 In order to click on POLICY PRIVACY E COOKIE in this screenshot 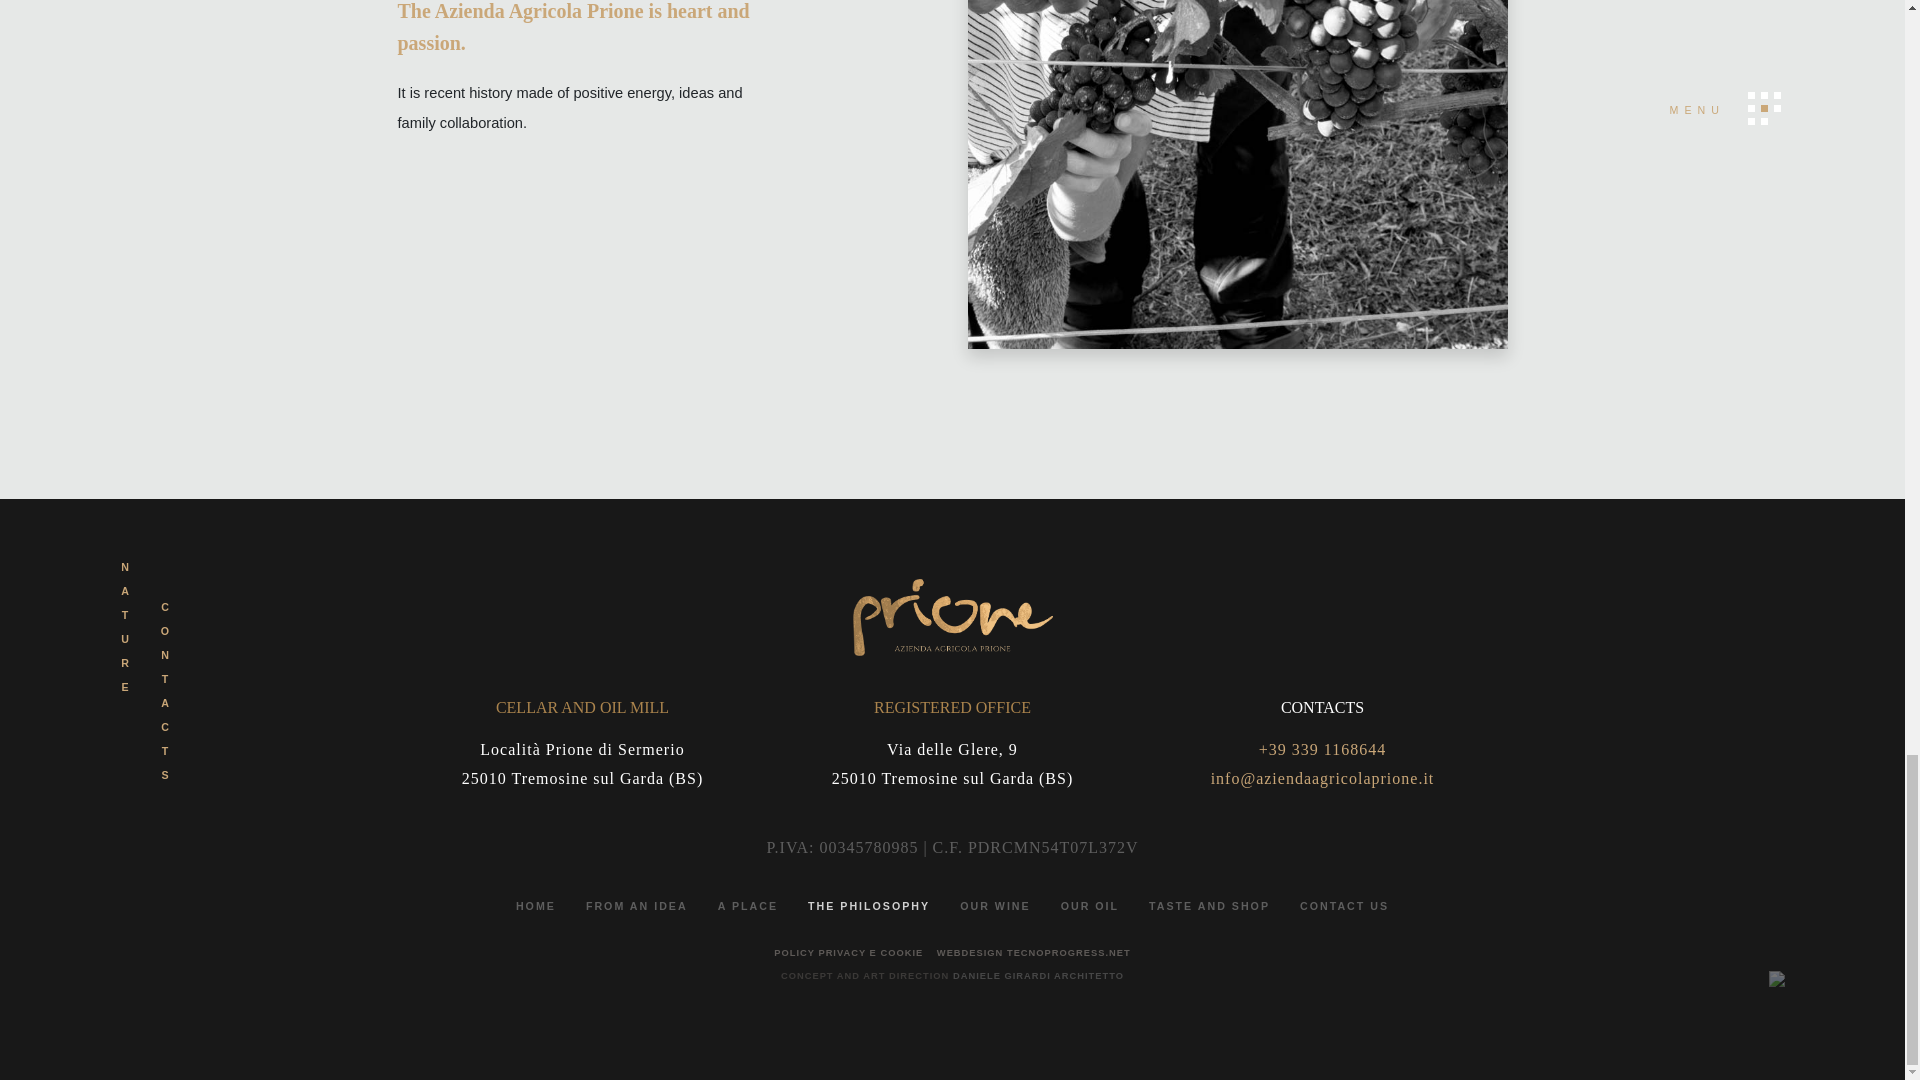, I will do `click(848, 952)`.